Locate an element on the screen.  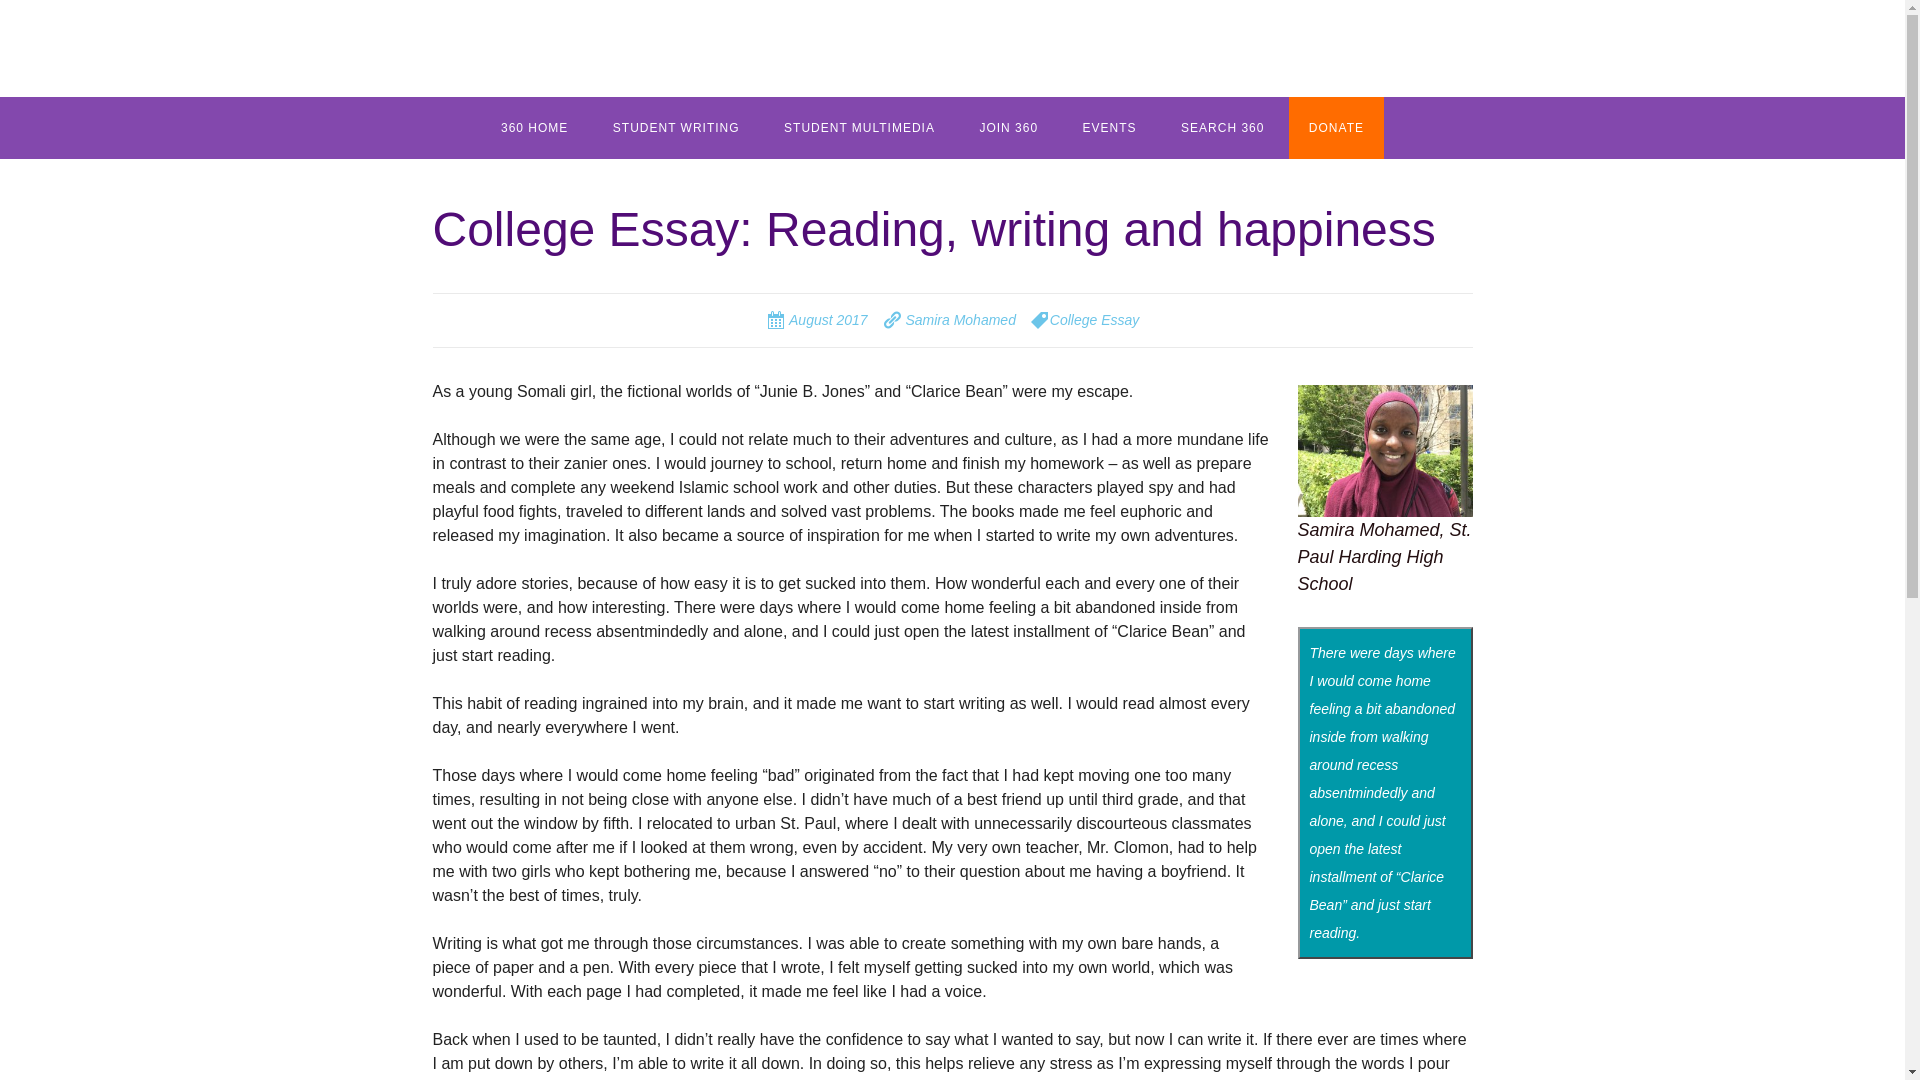
SUMMER PROGRAMS is located at coordinates (1058, 190).